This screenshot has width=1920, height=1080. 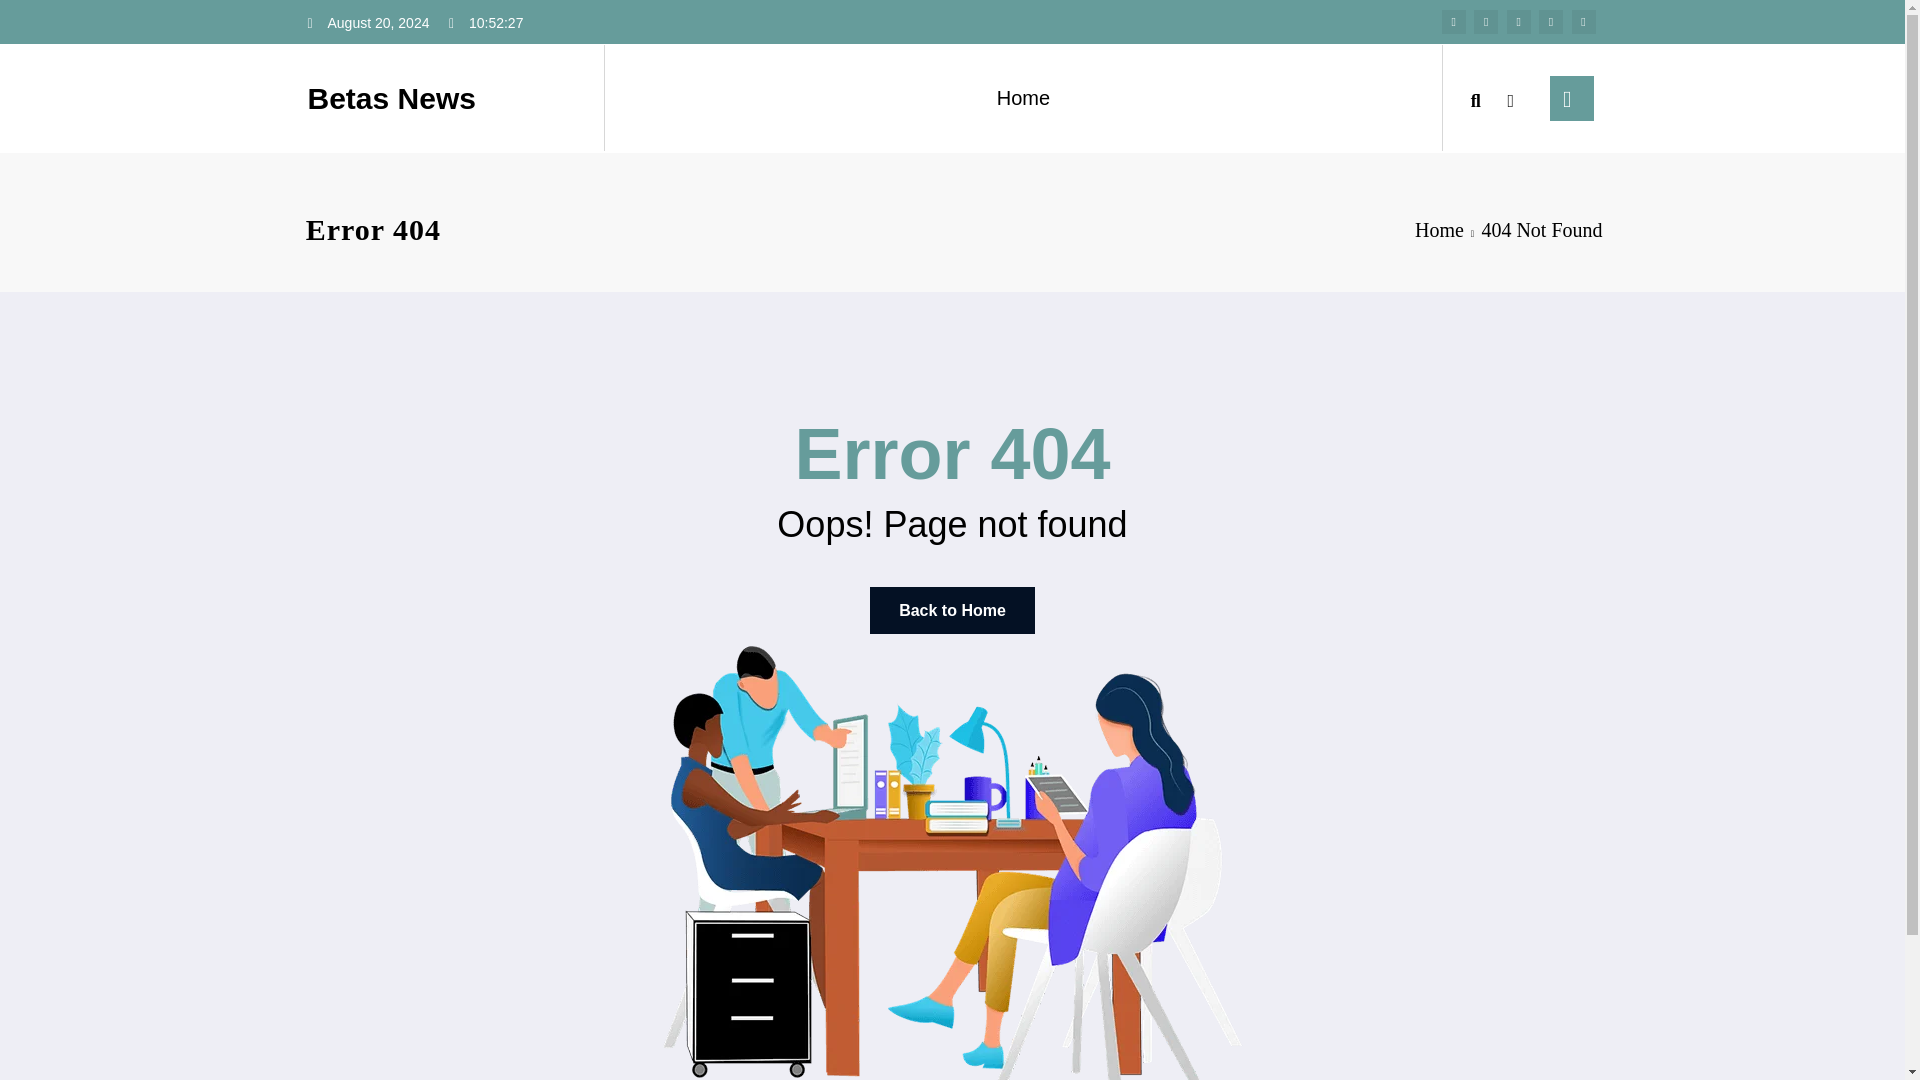 I want to click on youtube, so click(x=1584, y=21).